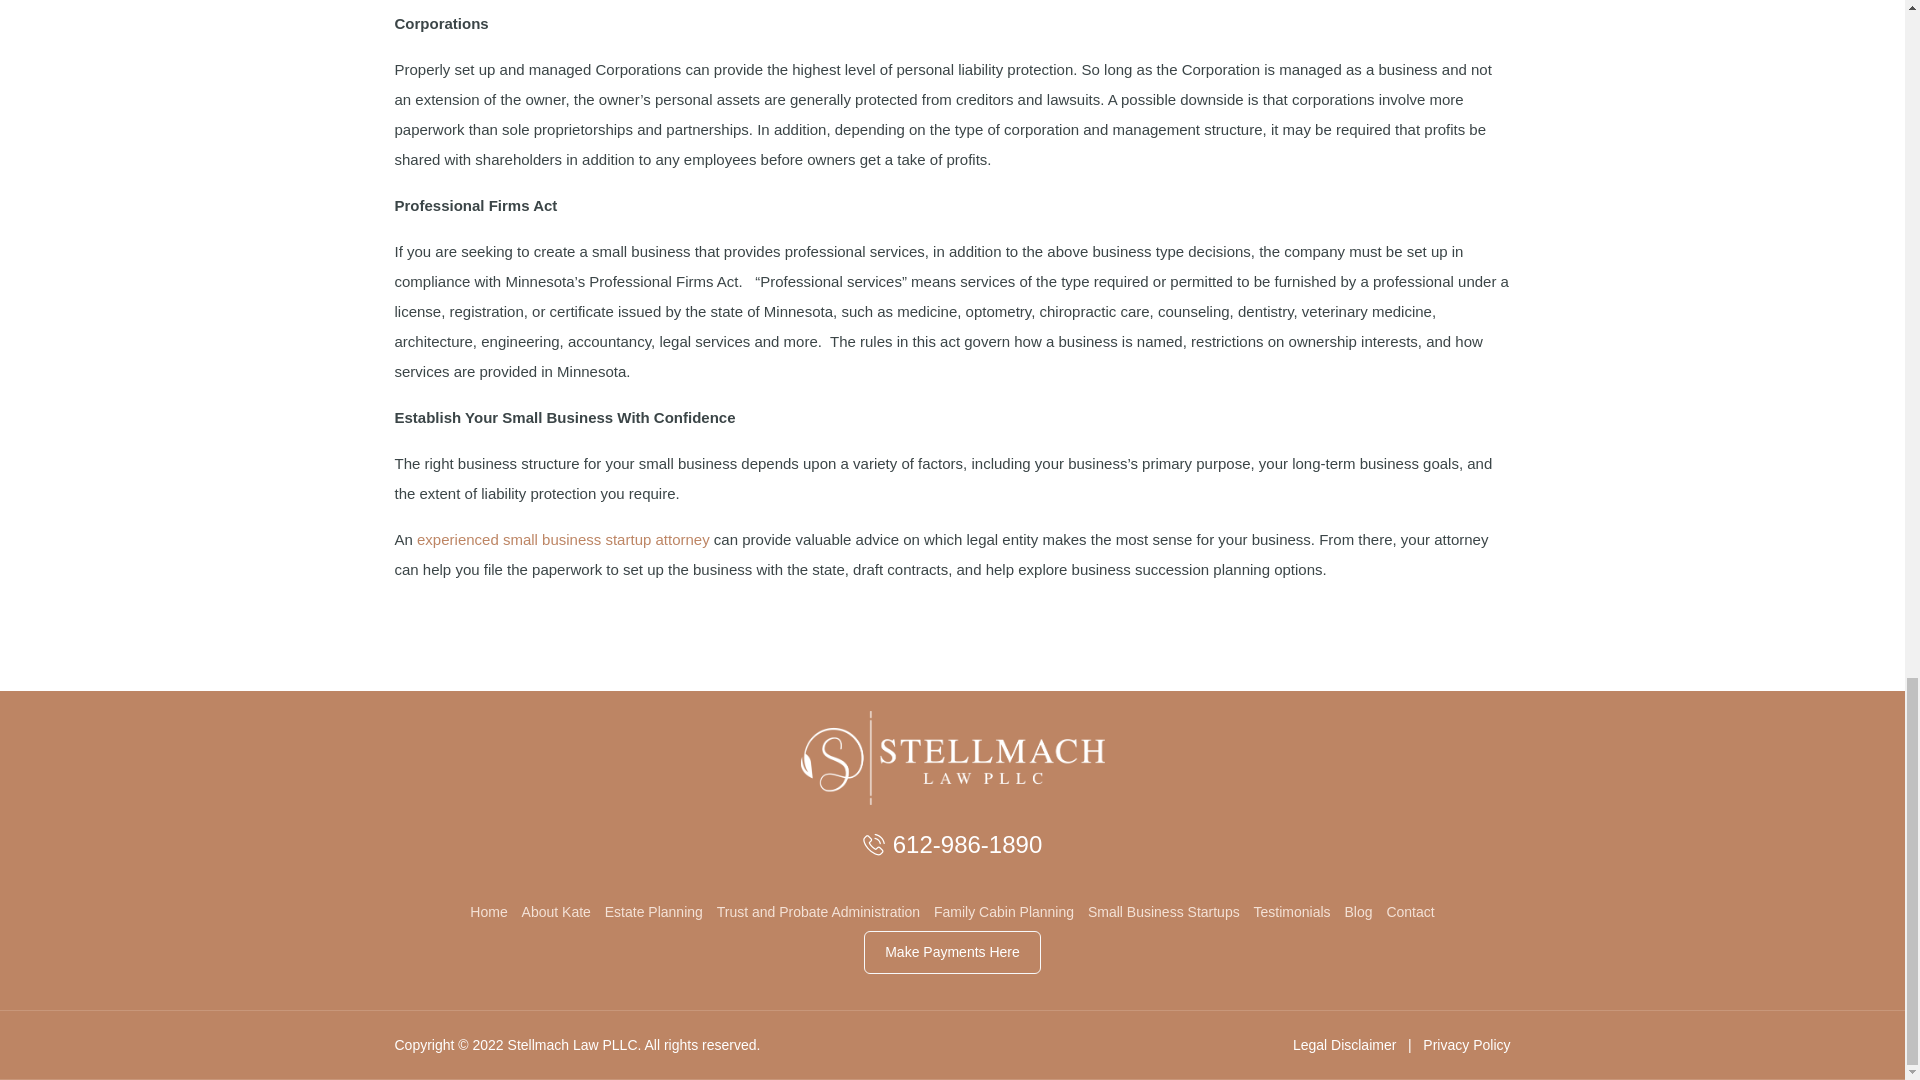 The width and height of the screenshot is (1920, 1080). Describe the element at coordinates (1164, 912) in the screenshot. I see `Small Business Startups` at that location.